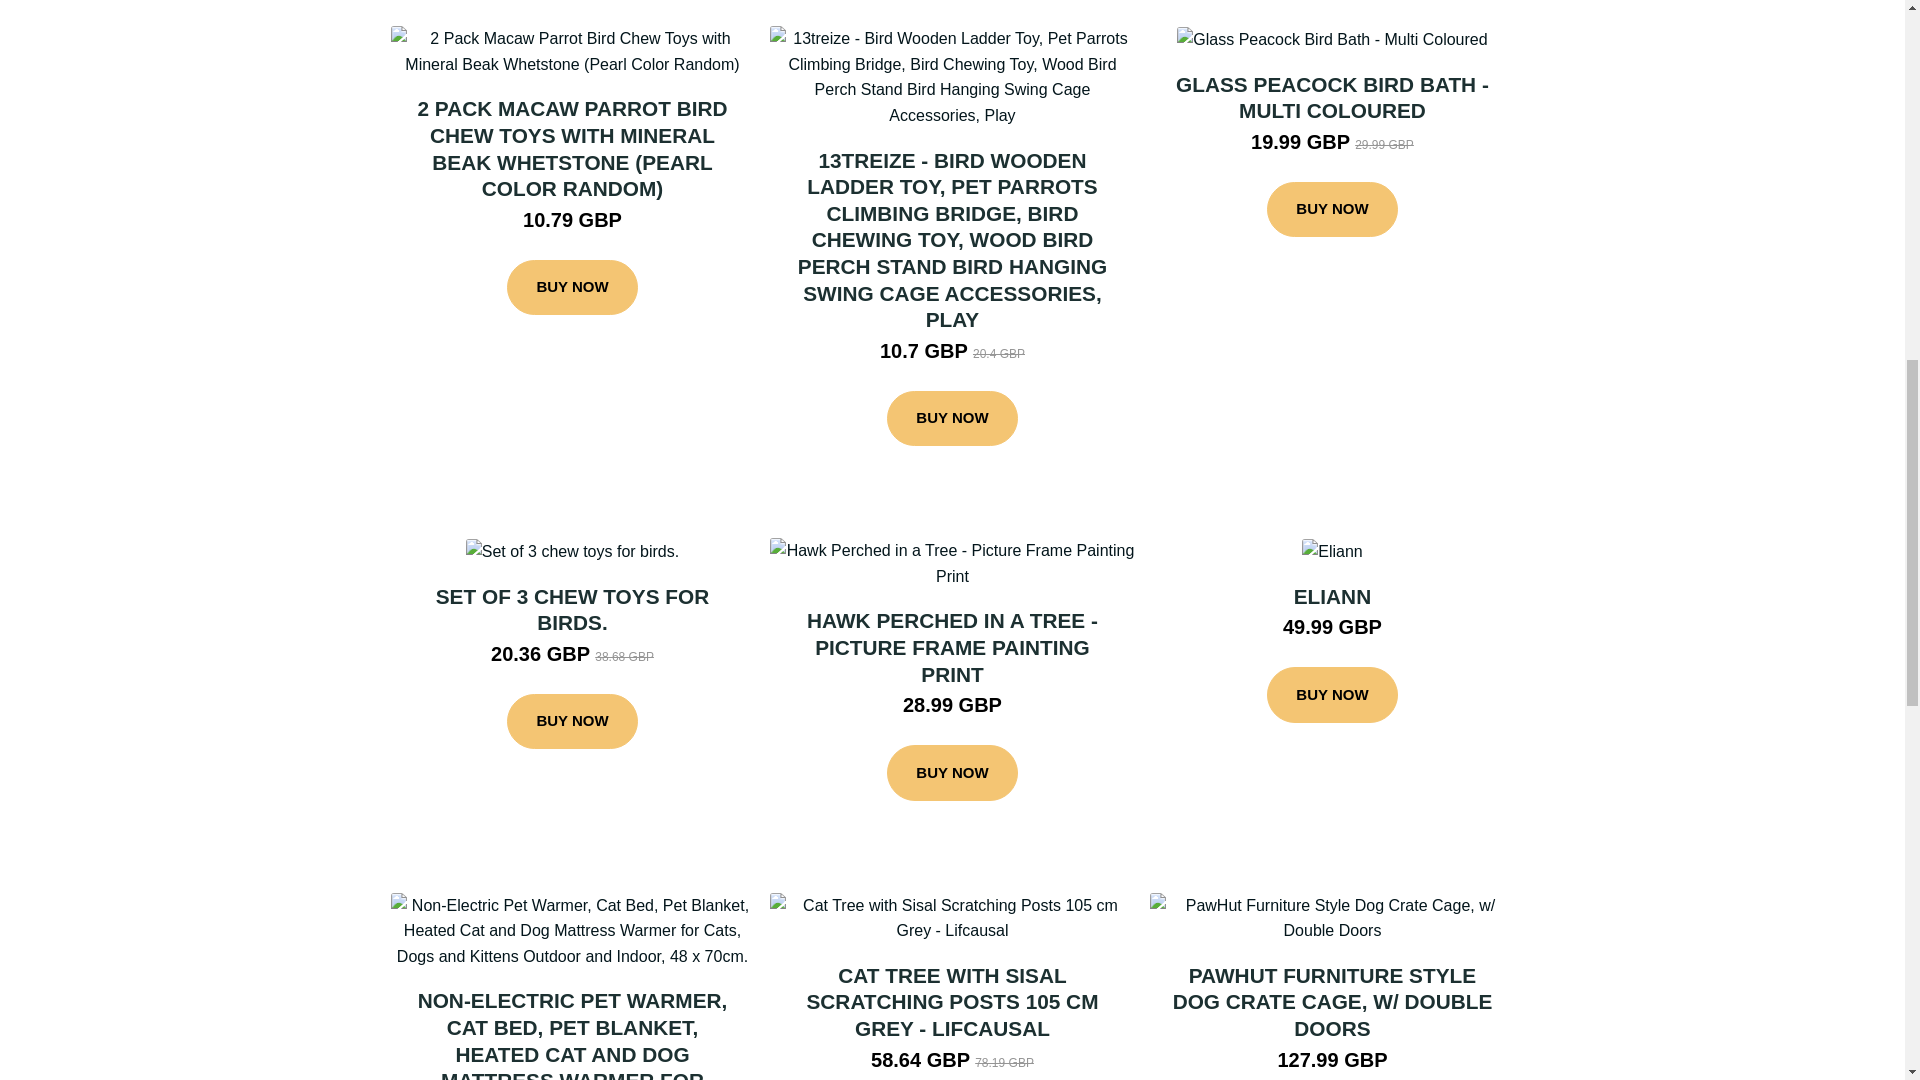 The height and width of the screenshot is (1080, 1920). I want to click on BUY NOW, so click(952, 773).